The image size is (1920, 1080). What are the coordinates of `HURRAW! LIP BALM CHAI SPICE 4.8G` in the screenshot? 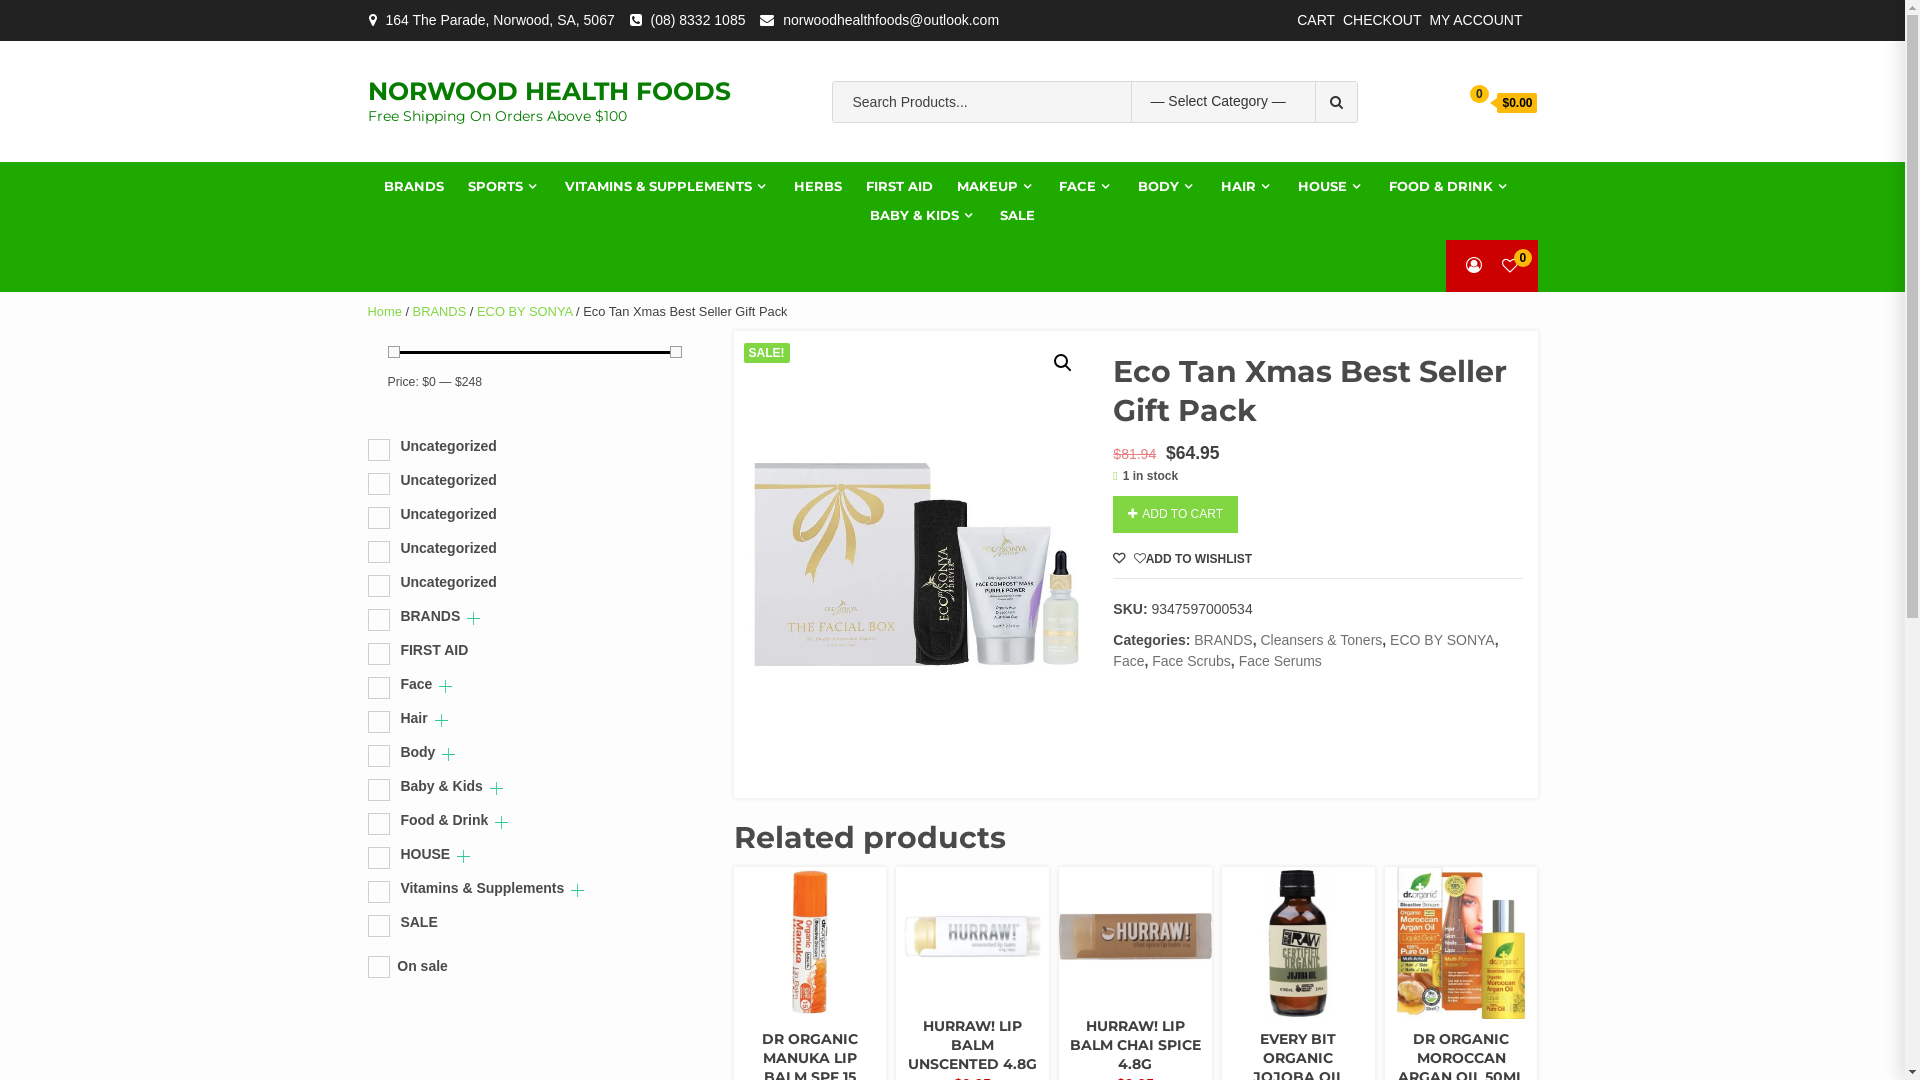 It's located at (1136, 1045).